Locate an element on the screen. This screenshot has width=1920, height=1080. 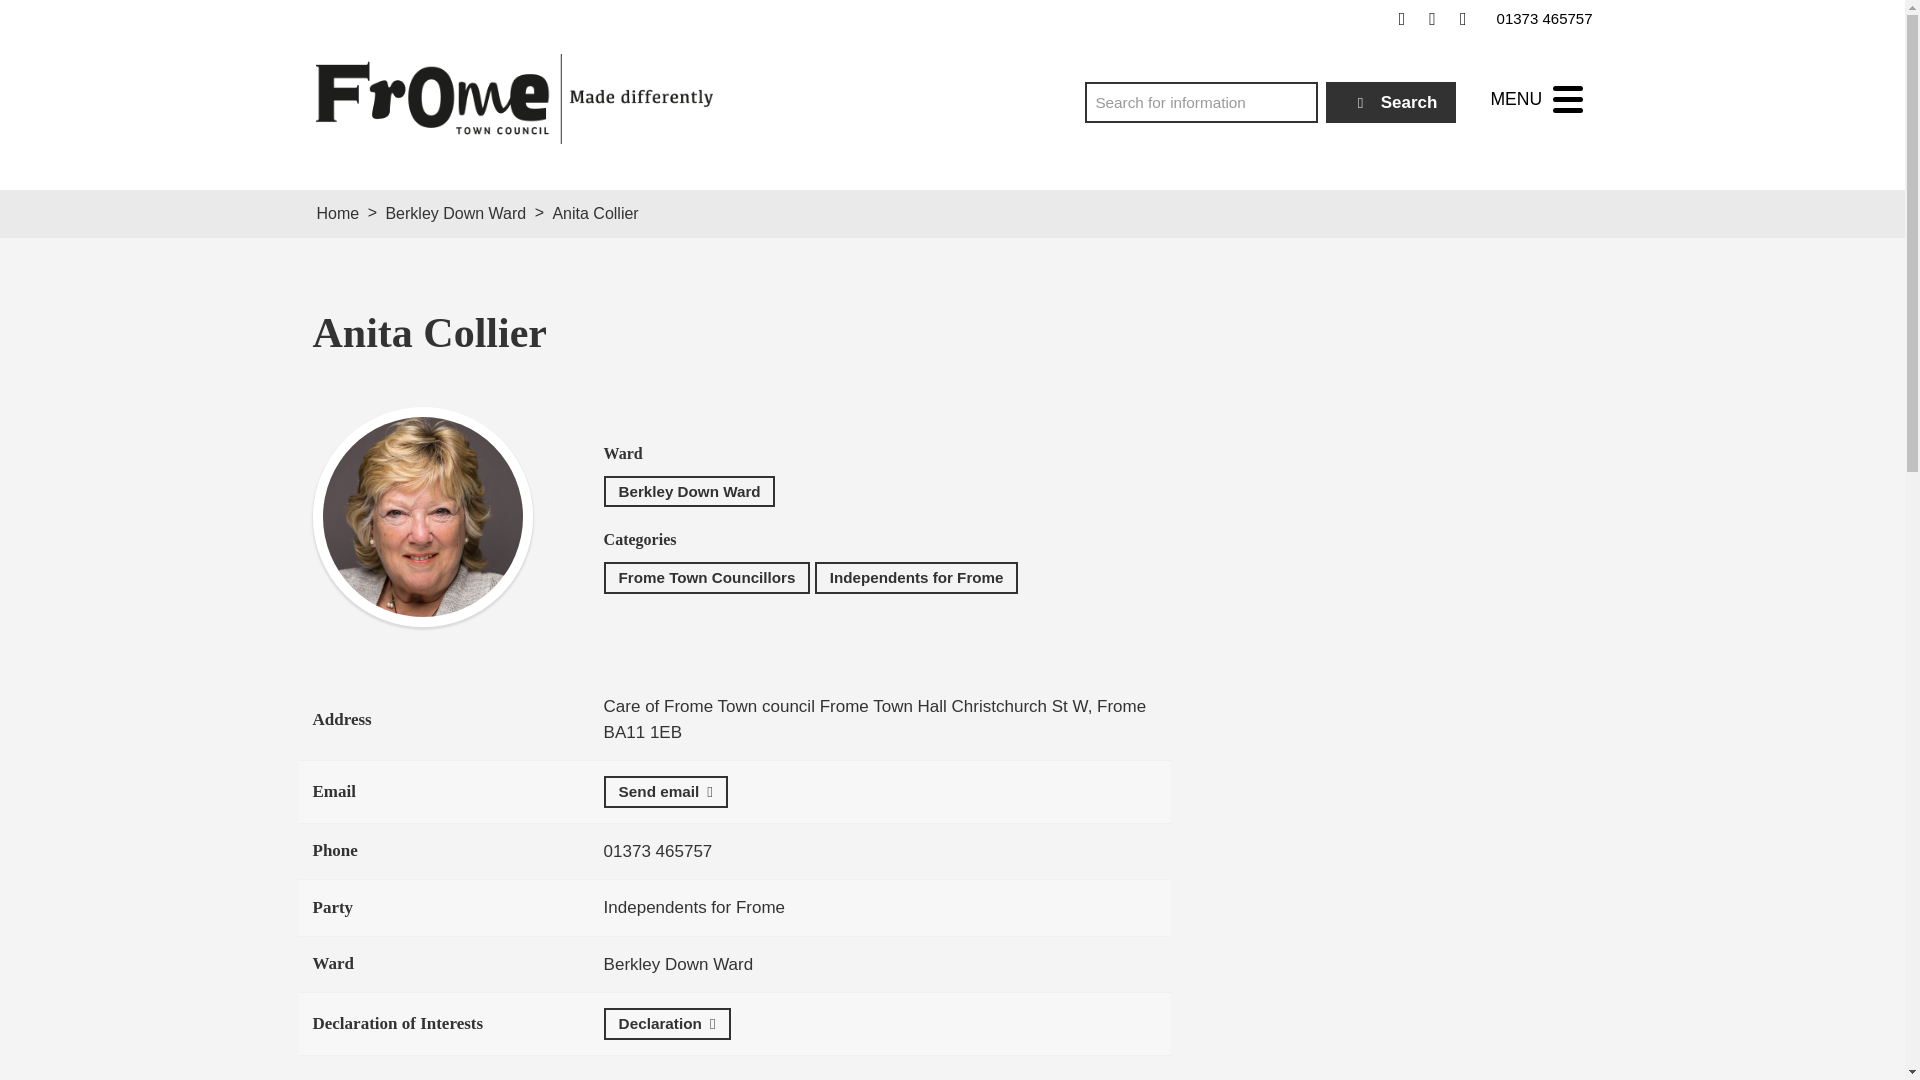
Frome Town Council's Instagram is located at coordinates (1462, 18).